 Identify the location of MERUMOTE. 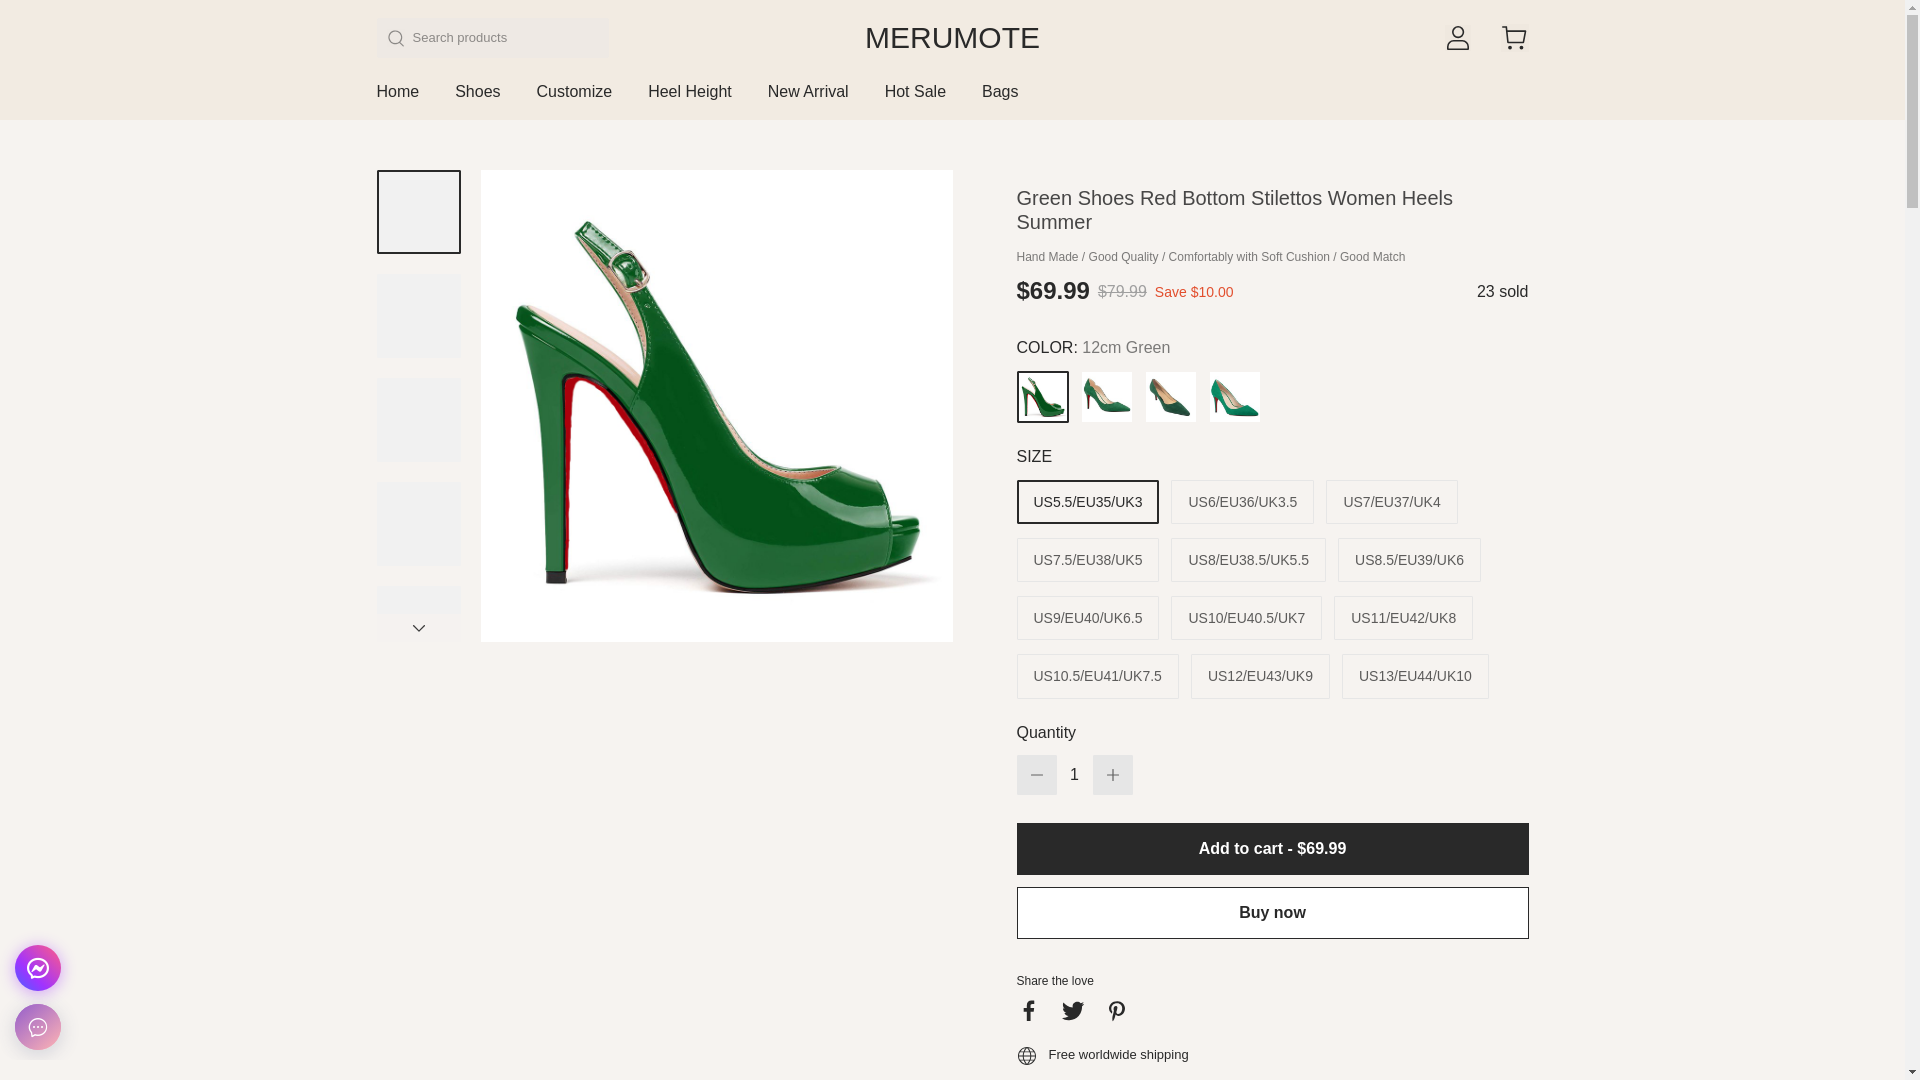
(952, 38).